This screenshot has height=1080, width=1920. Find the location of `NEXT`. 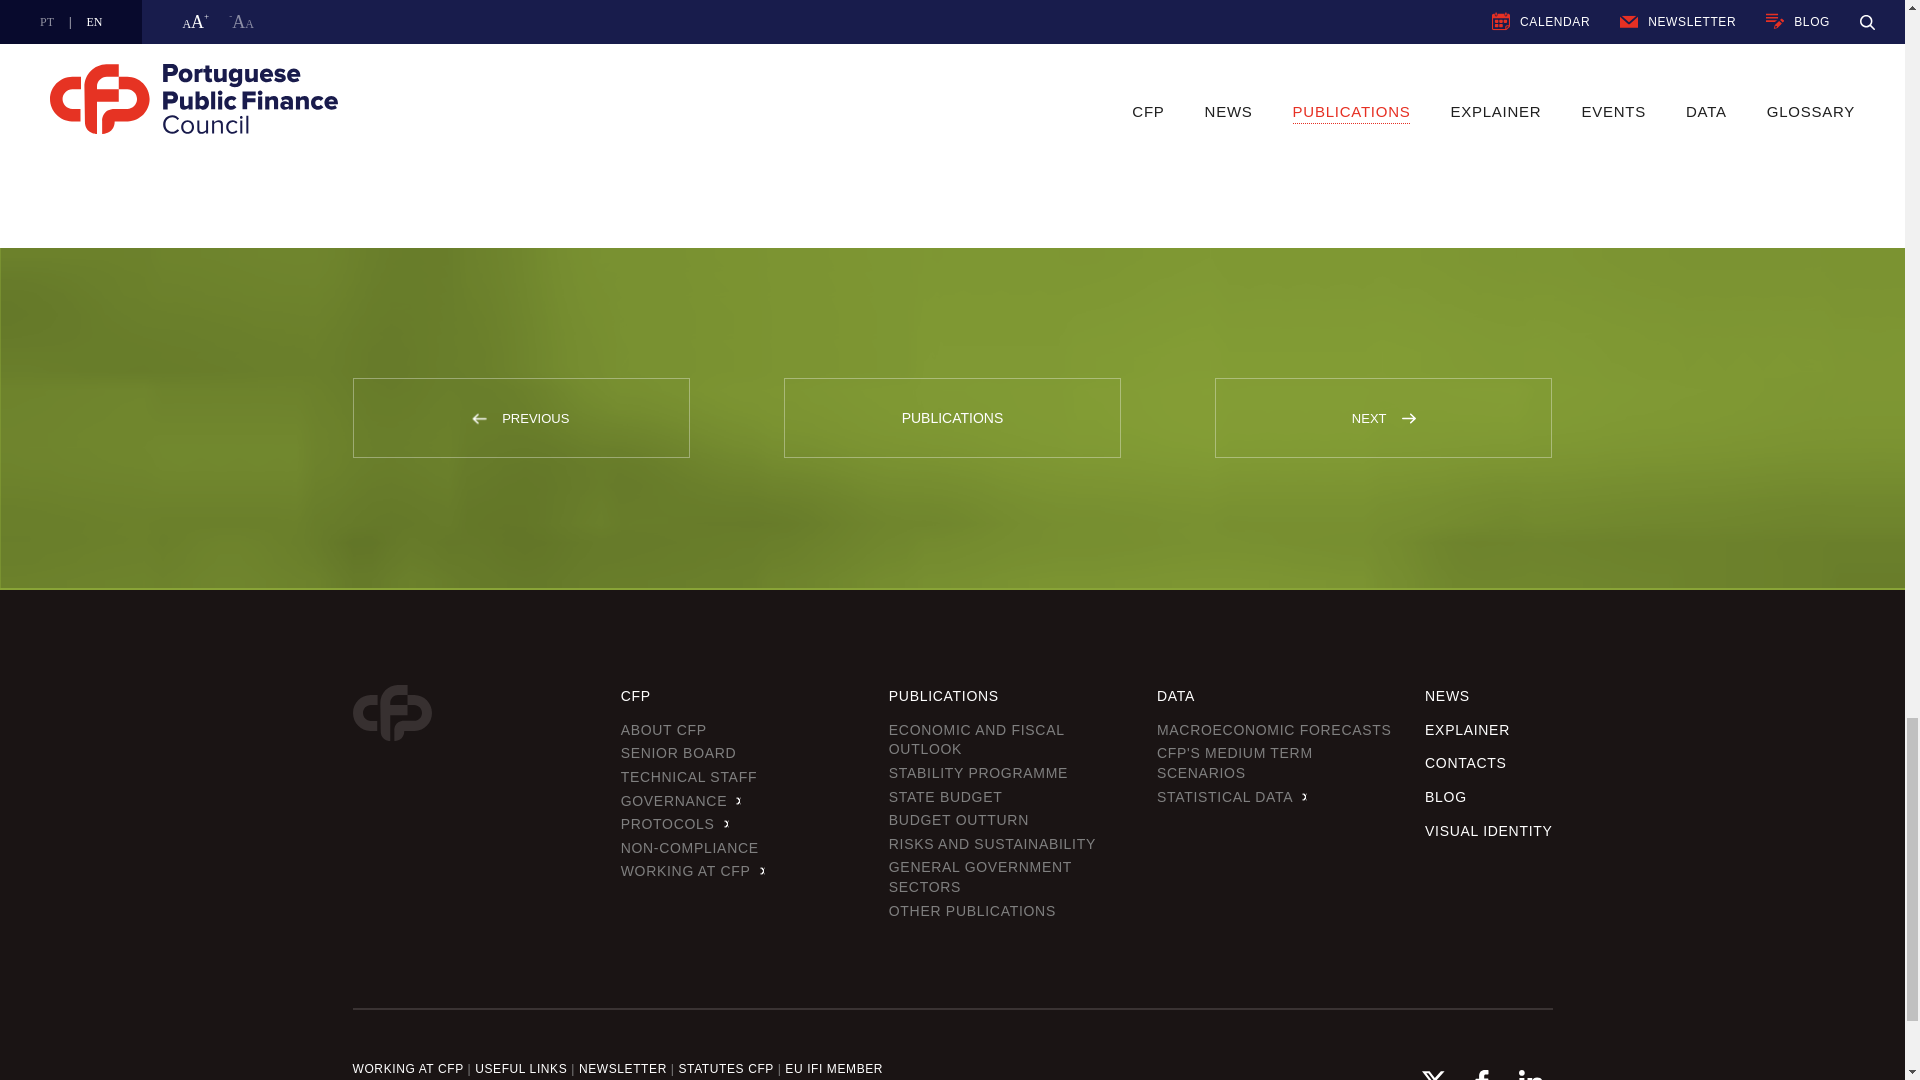

NEXT is located at coordinates (1383, 418).